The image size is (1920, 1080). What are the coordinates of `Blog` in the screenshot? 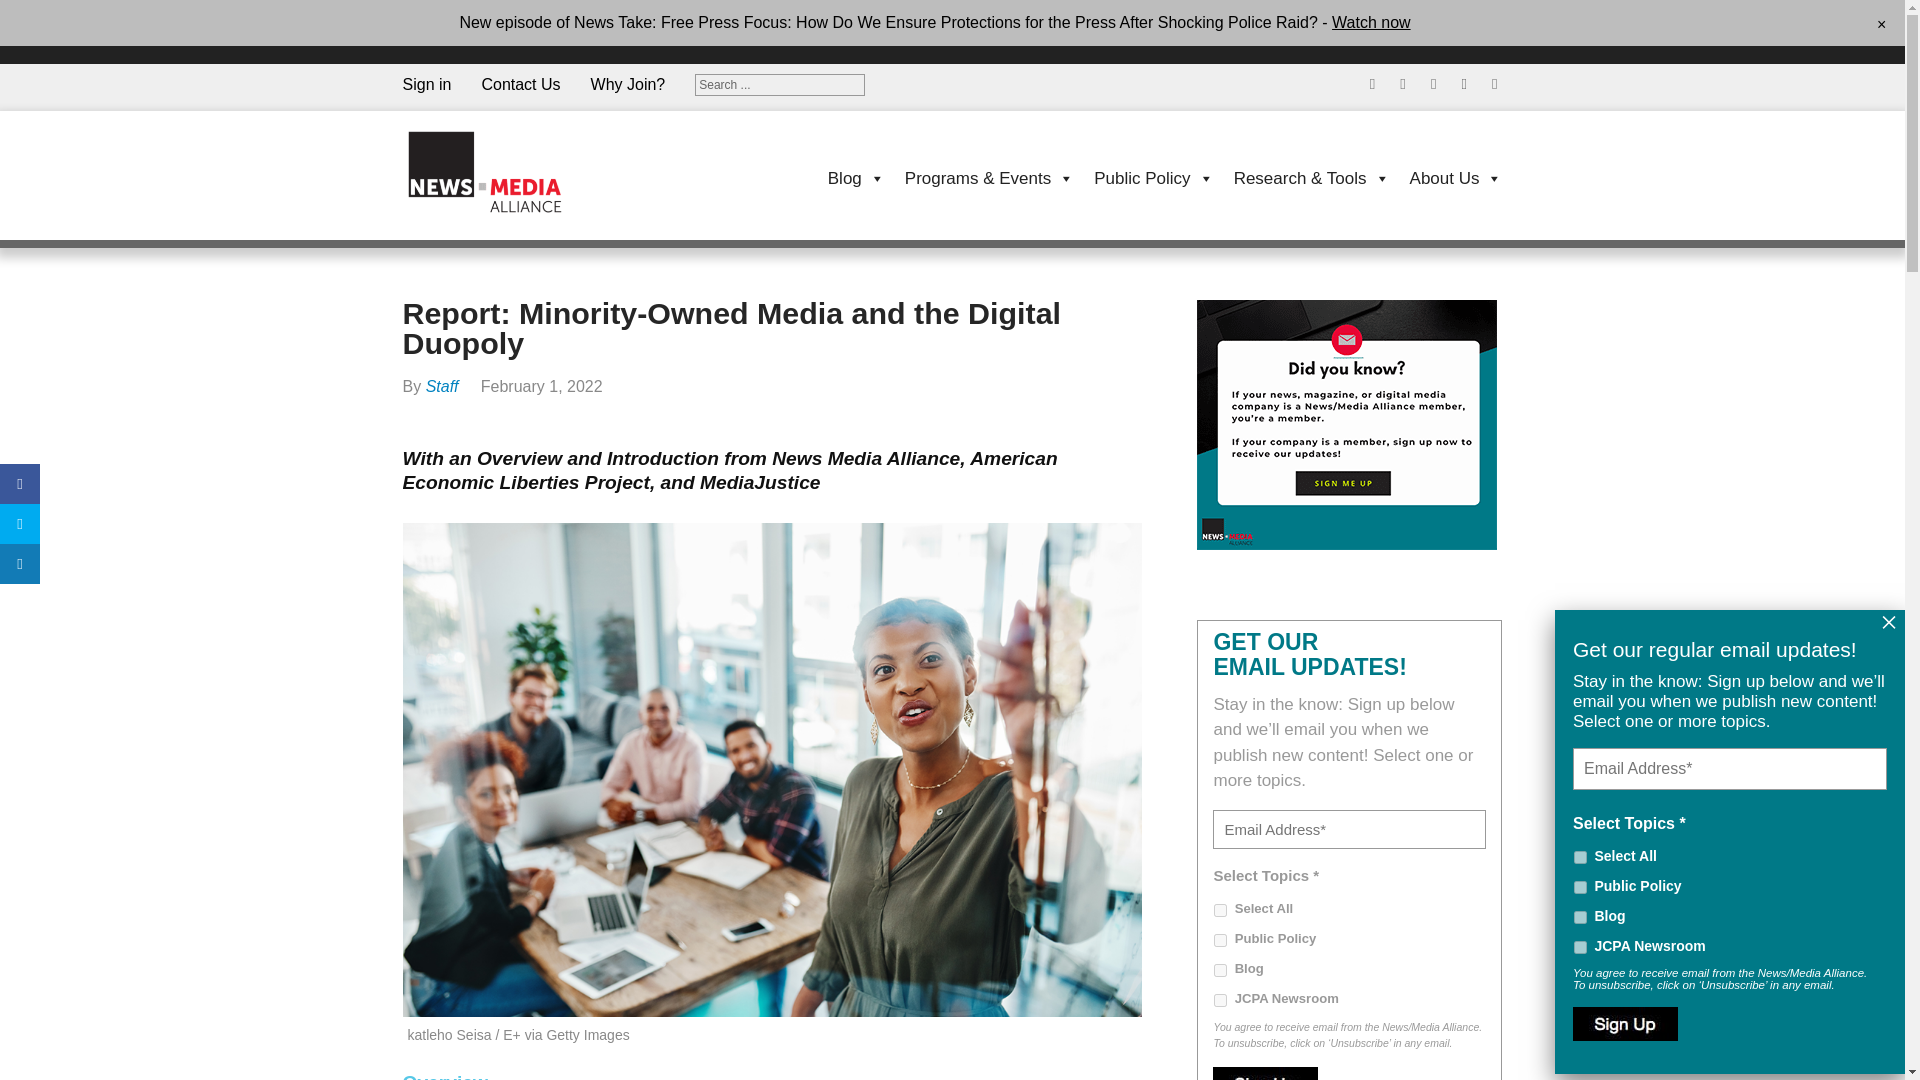 It's located at (1220, 970).